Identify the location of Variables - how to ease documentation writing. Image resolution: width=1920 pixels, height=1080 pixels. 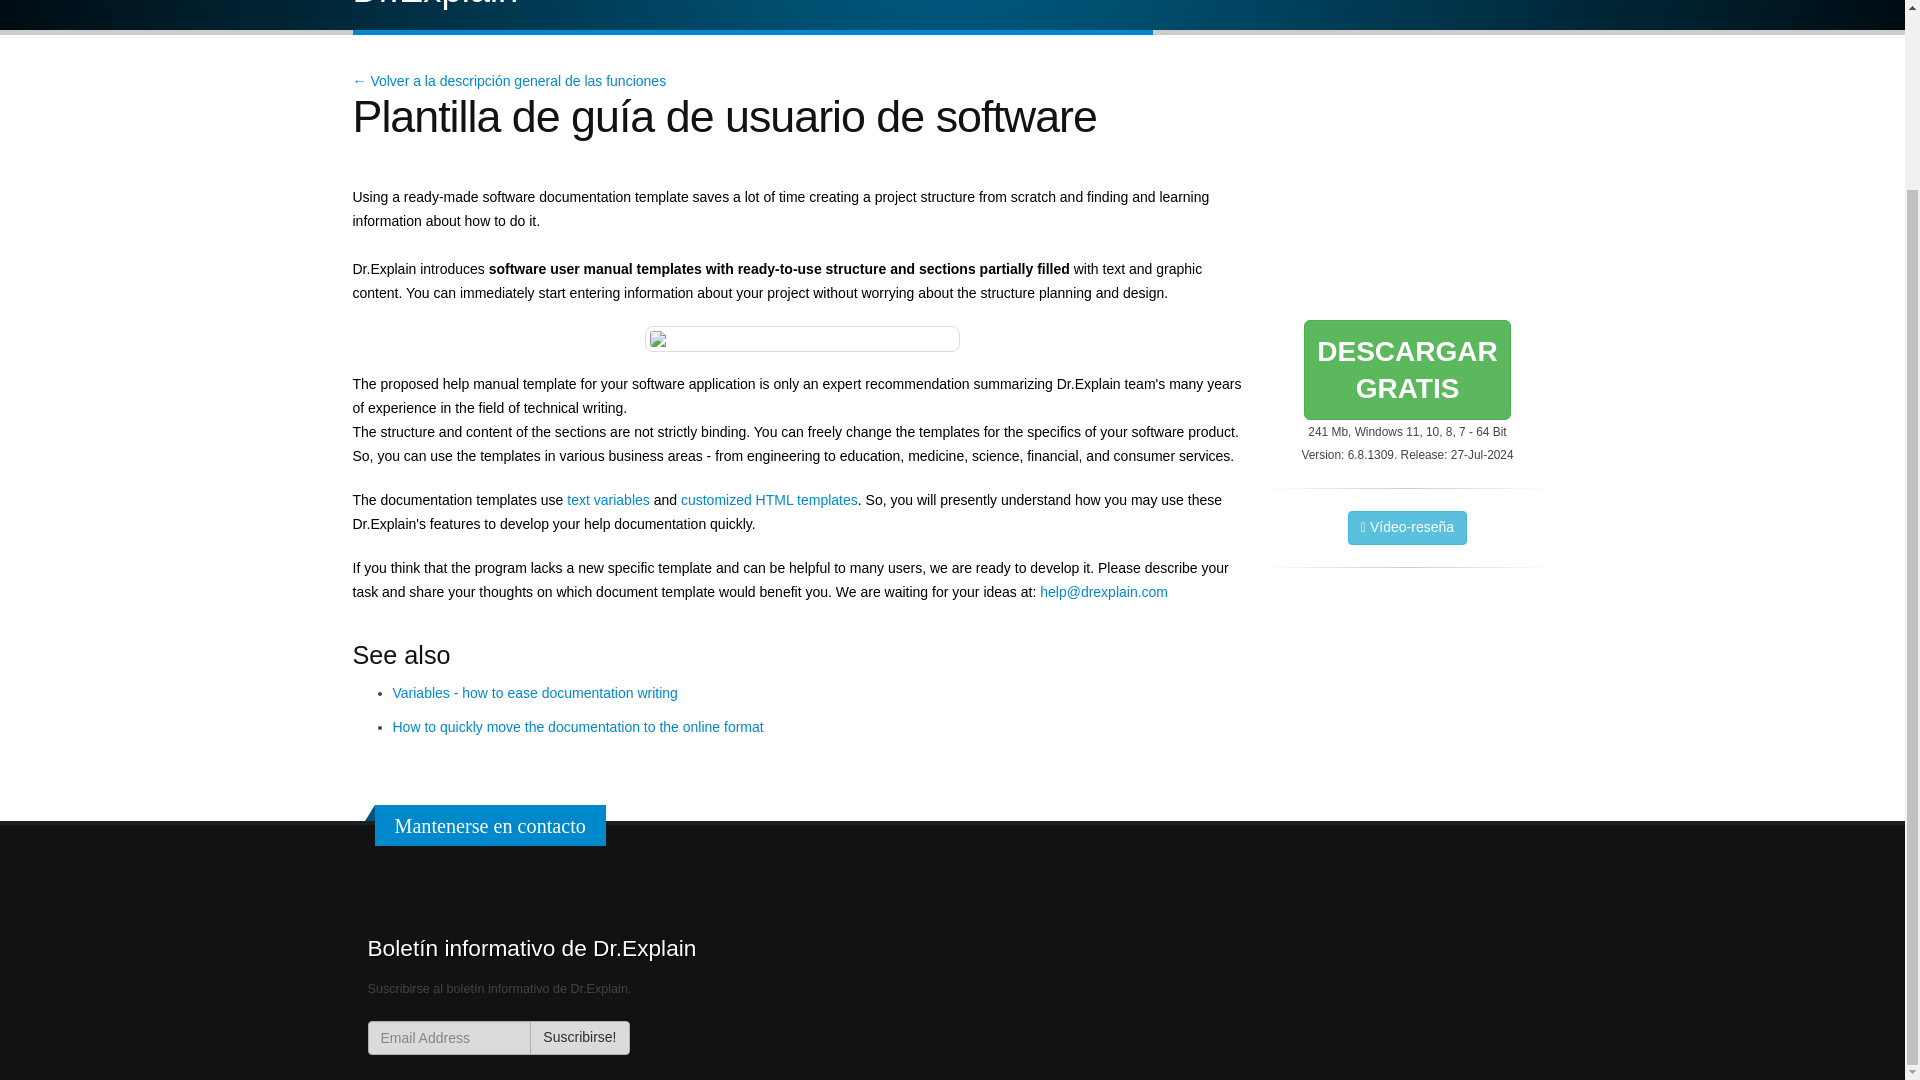
(1406, 370).